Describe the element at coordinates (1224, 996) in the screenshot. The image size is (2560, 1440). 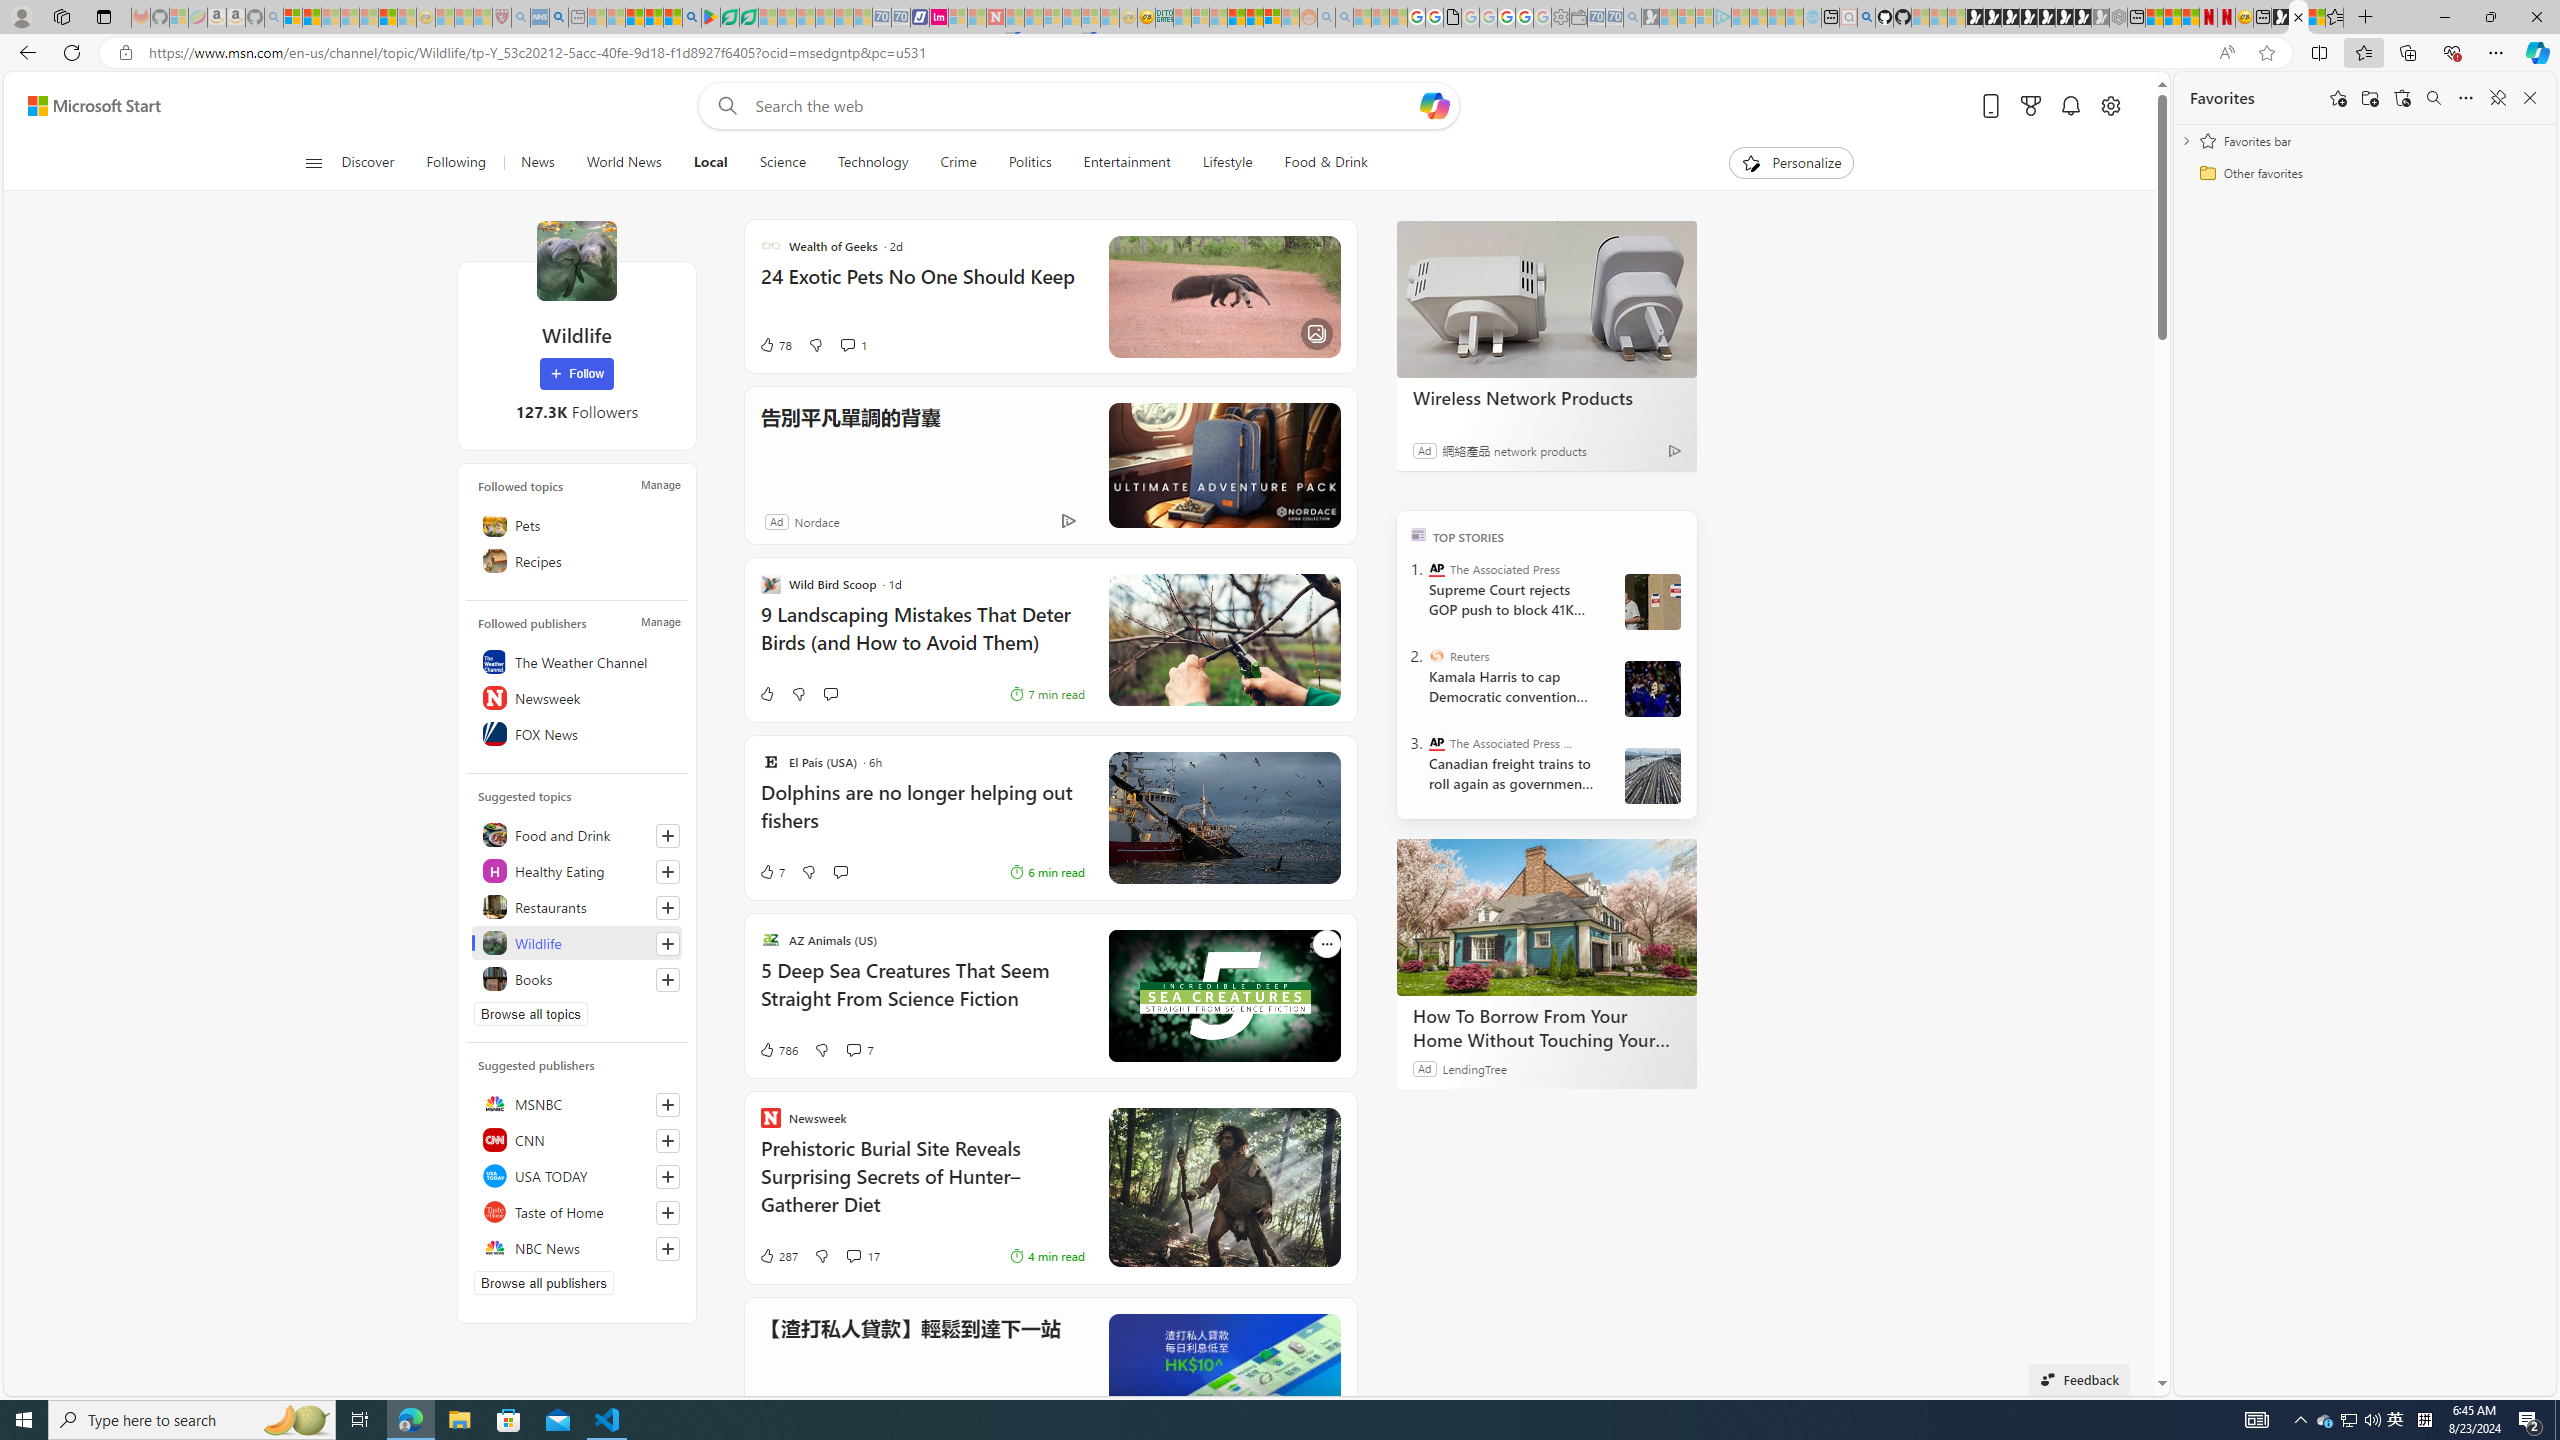
I see `Class: hero-image` at that location.